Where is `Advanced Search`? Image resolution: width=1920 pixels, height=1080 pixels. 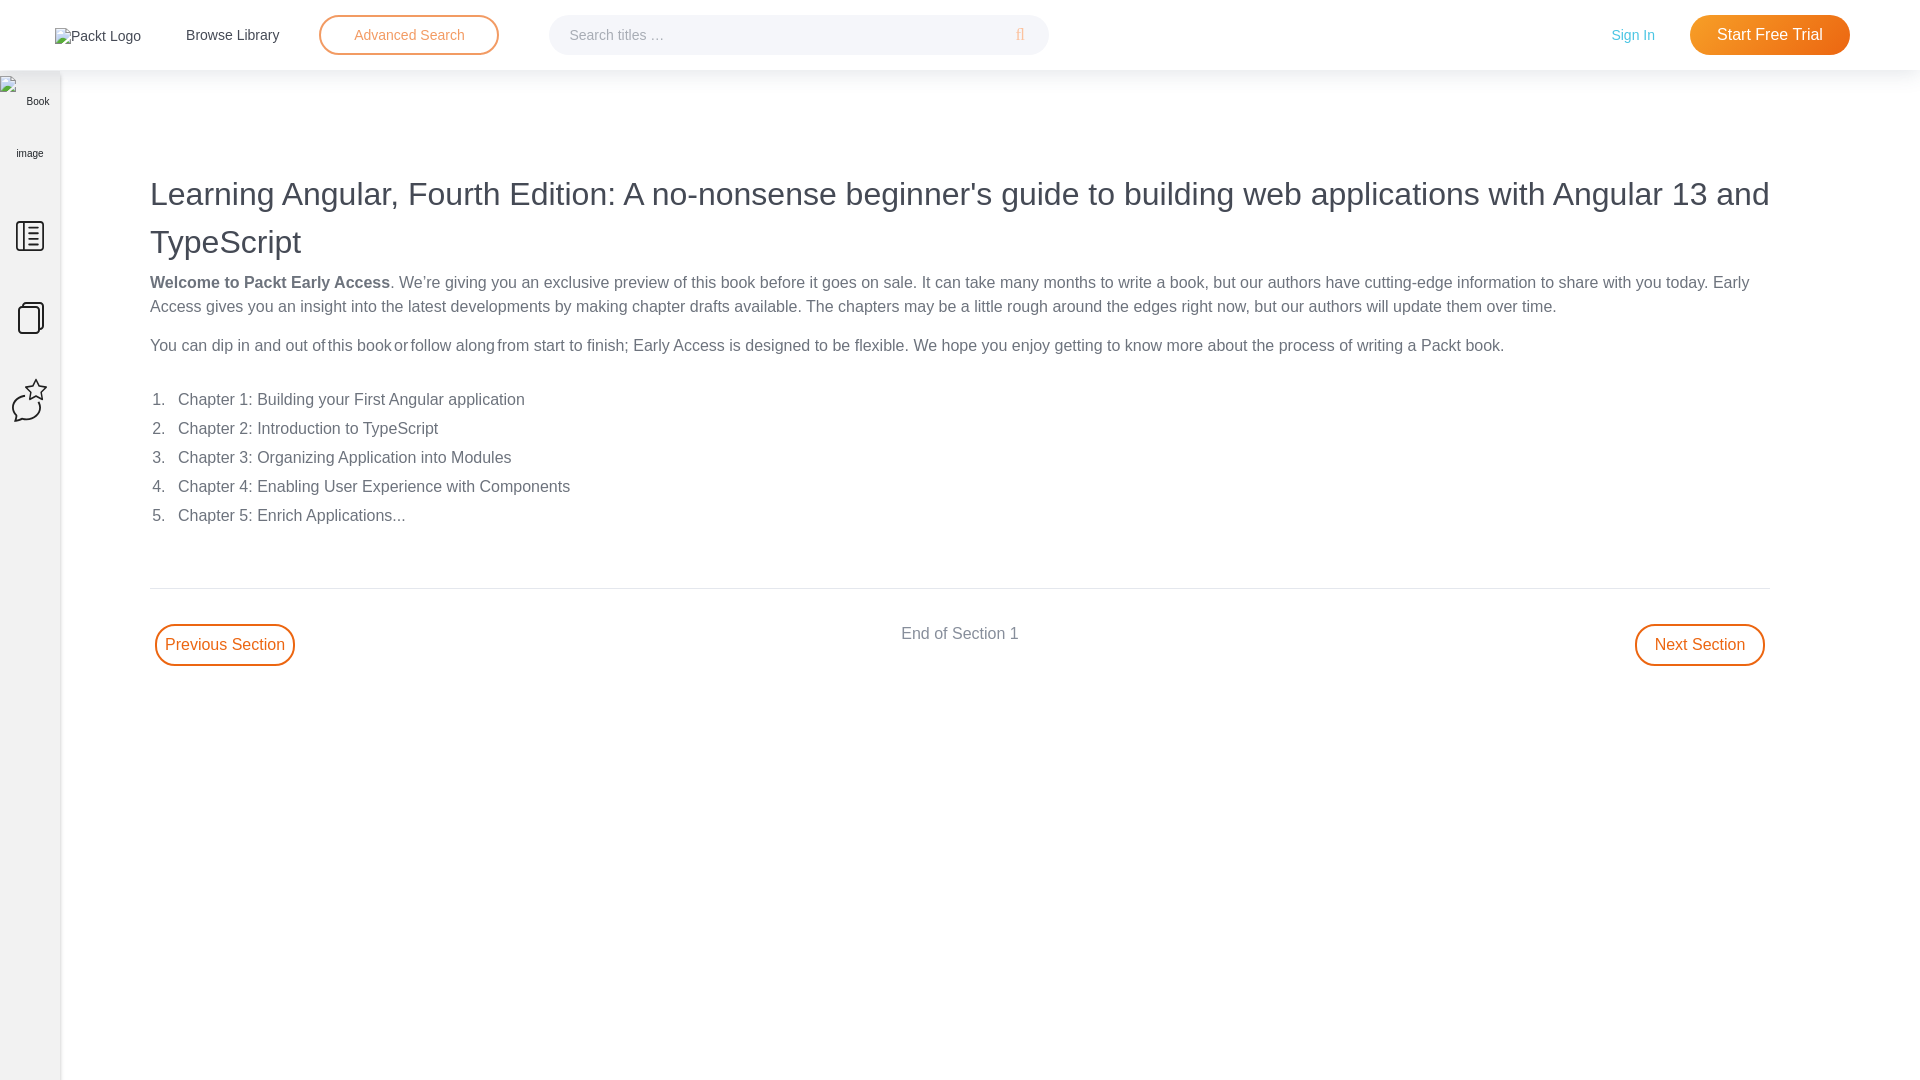
Advanced Search is located at coordinates (408, 34).